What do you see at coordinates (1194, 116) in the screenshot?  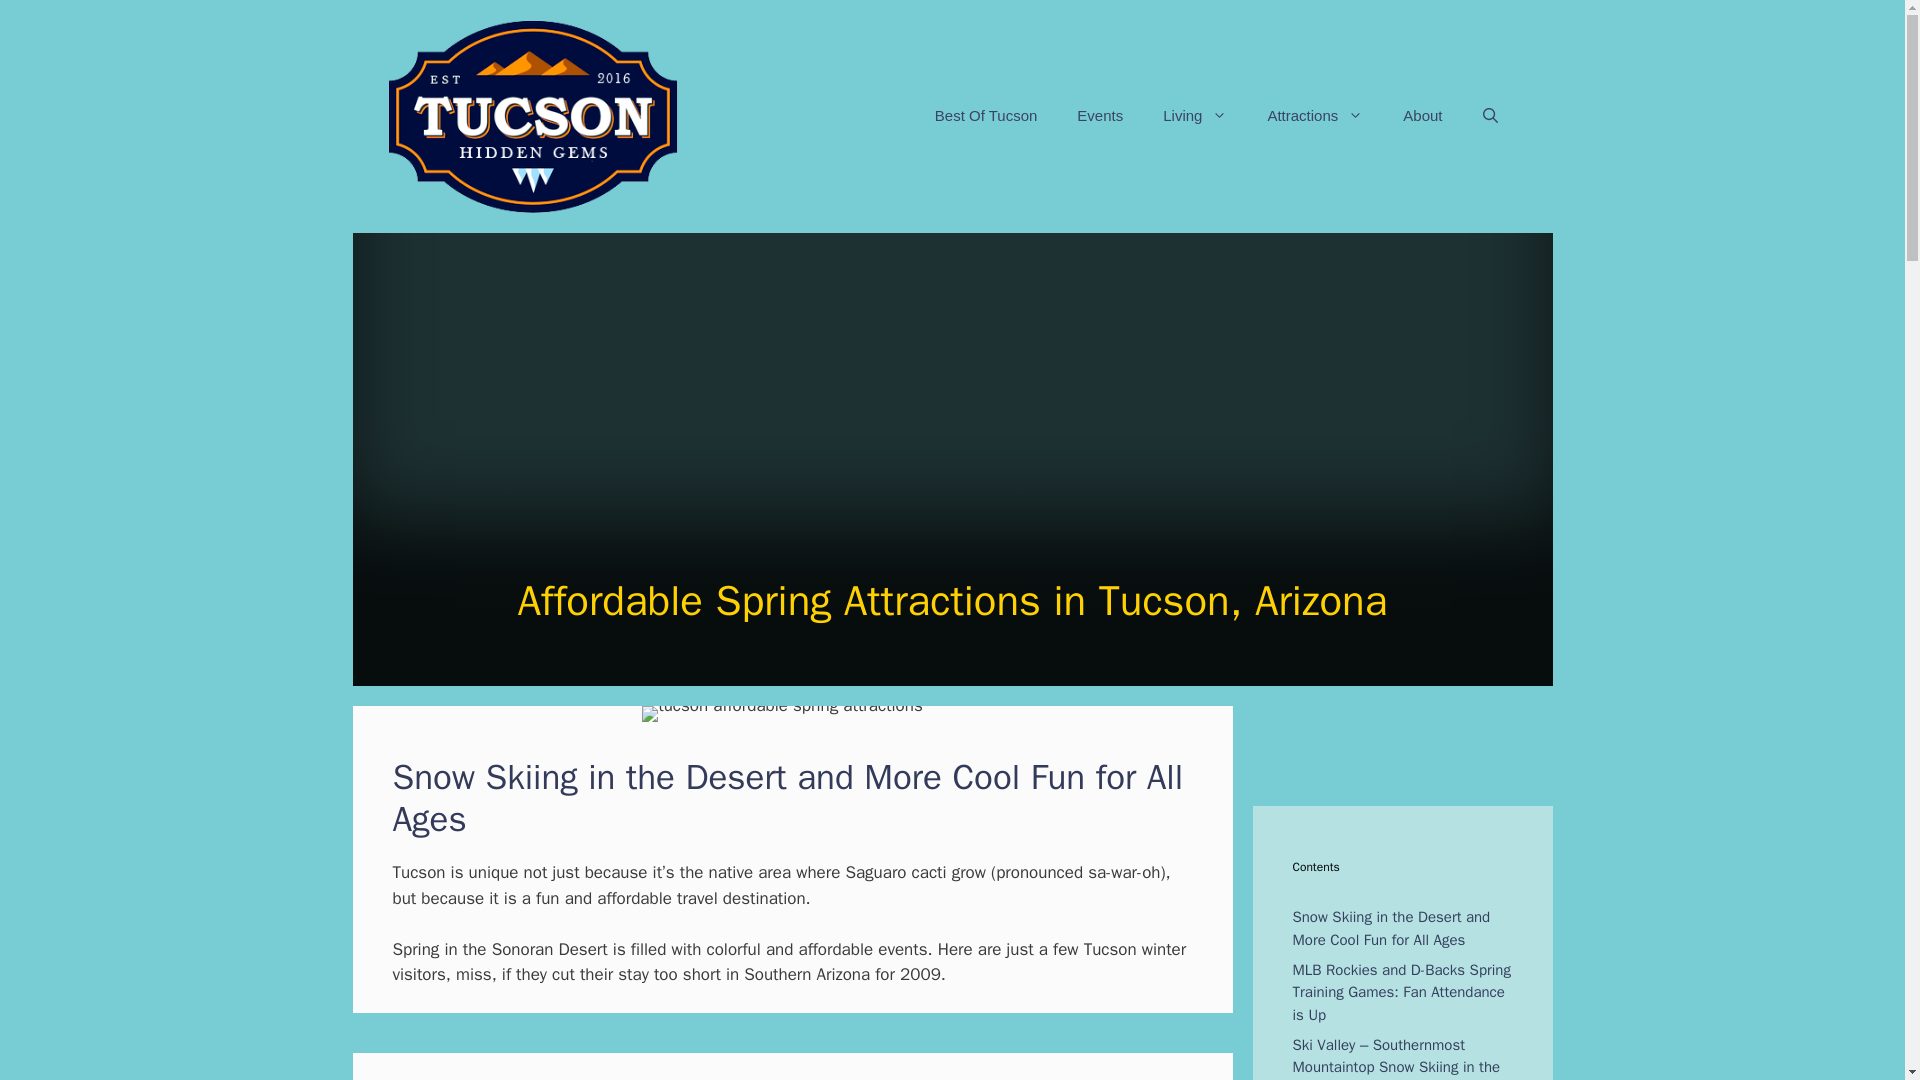 I see `Living` at bounding box center [1194, 116].